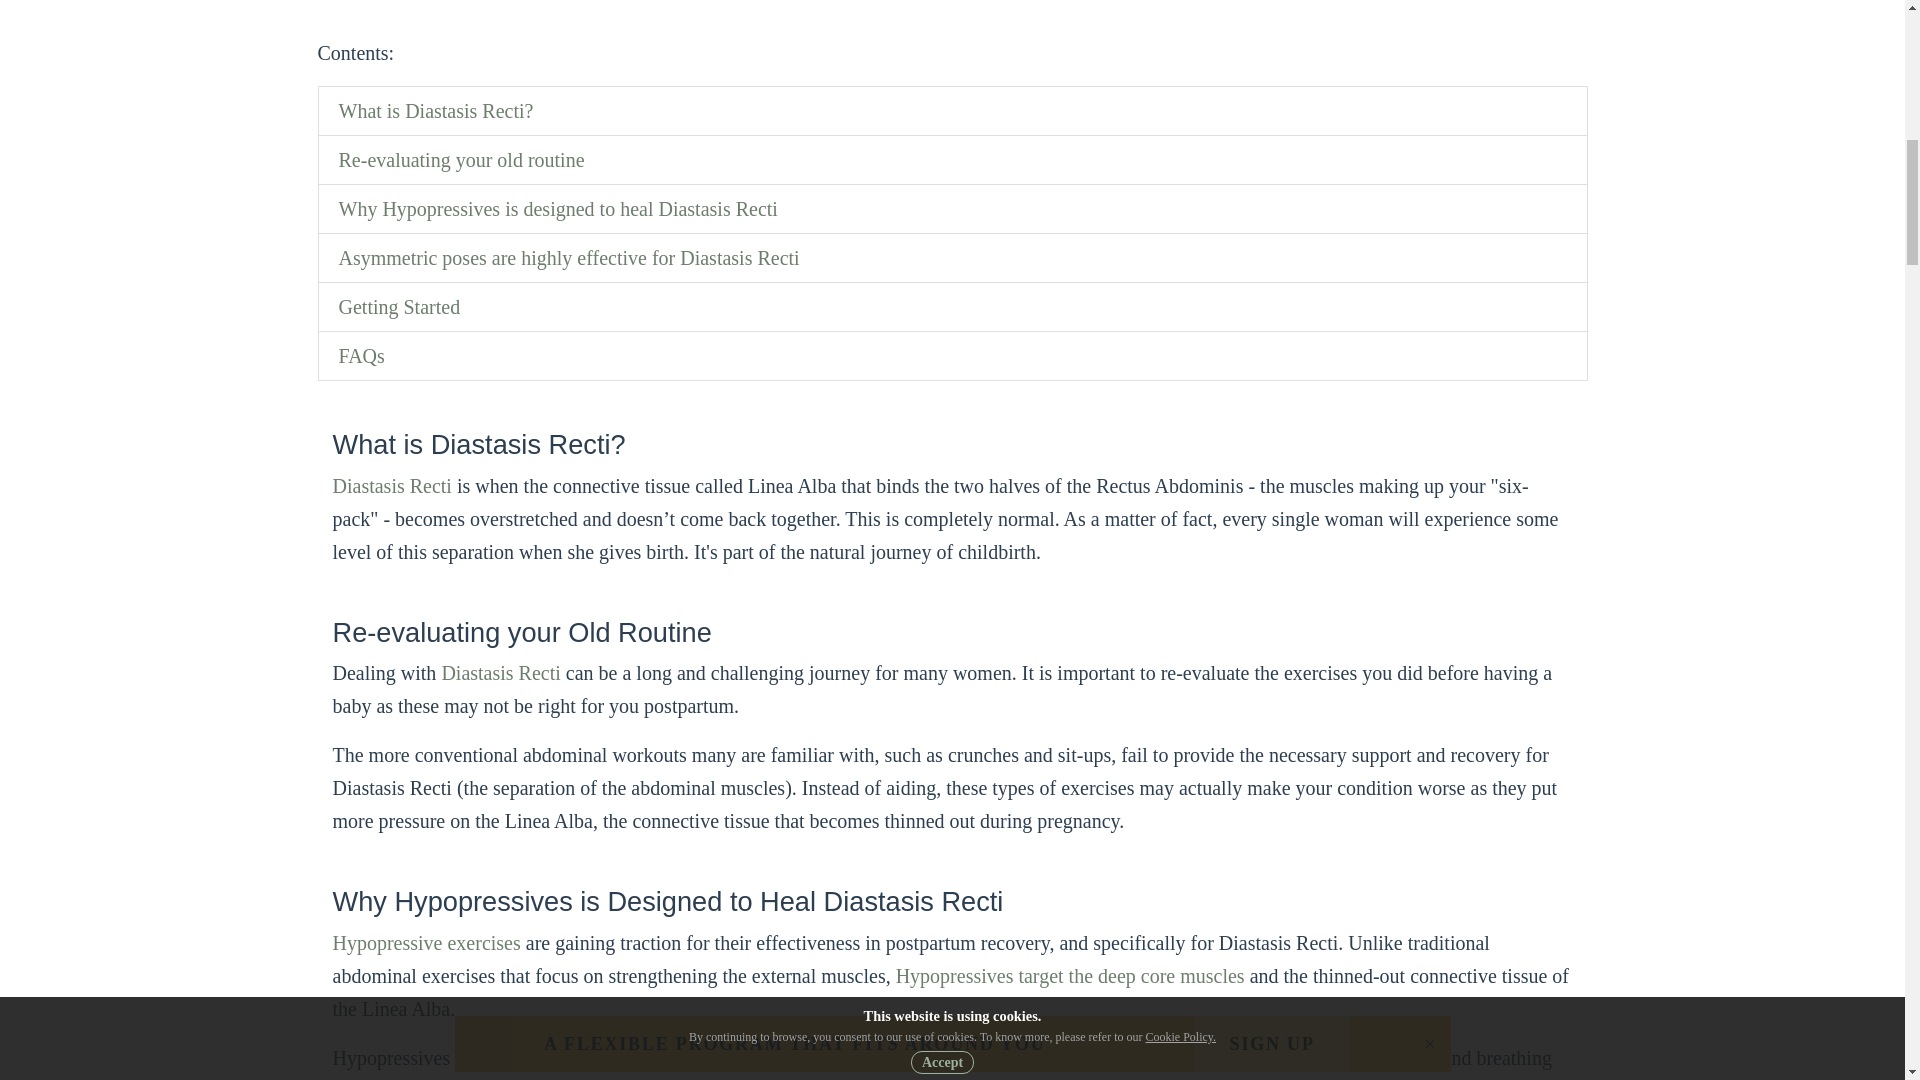 The height and width of the screenshot is (1080, 1920). I want to click on Getting Started, so click(398, 306).